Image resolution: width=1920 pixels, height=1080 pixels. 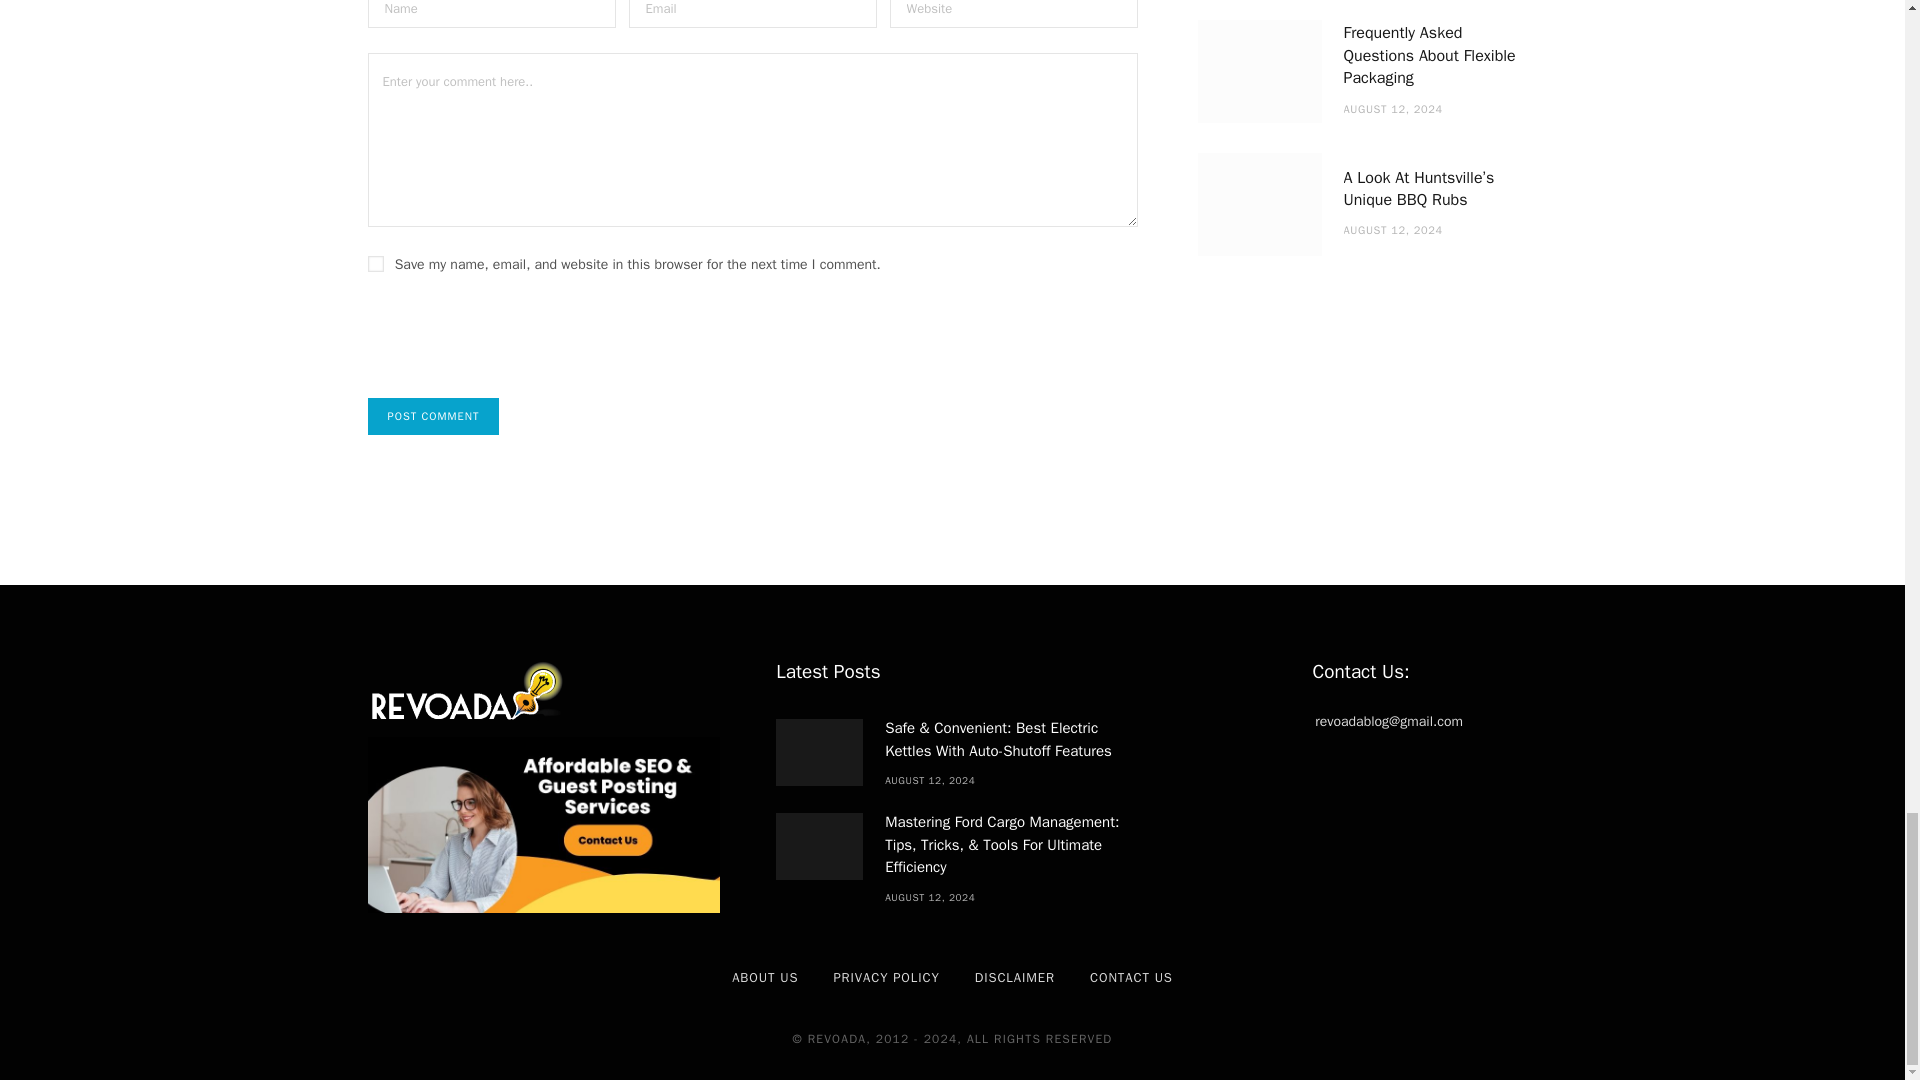 What do you see at coordinates (520, 352) in the screenshot?
I see `reCAPTCHA` at bounding box center [520, 352].